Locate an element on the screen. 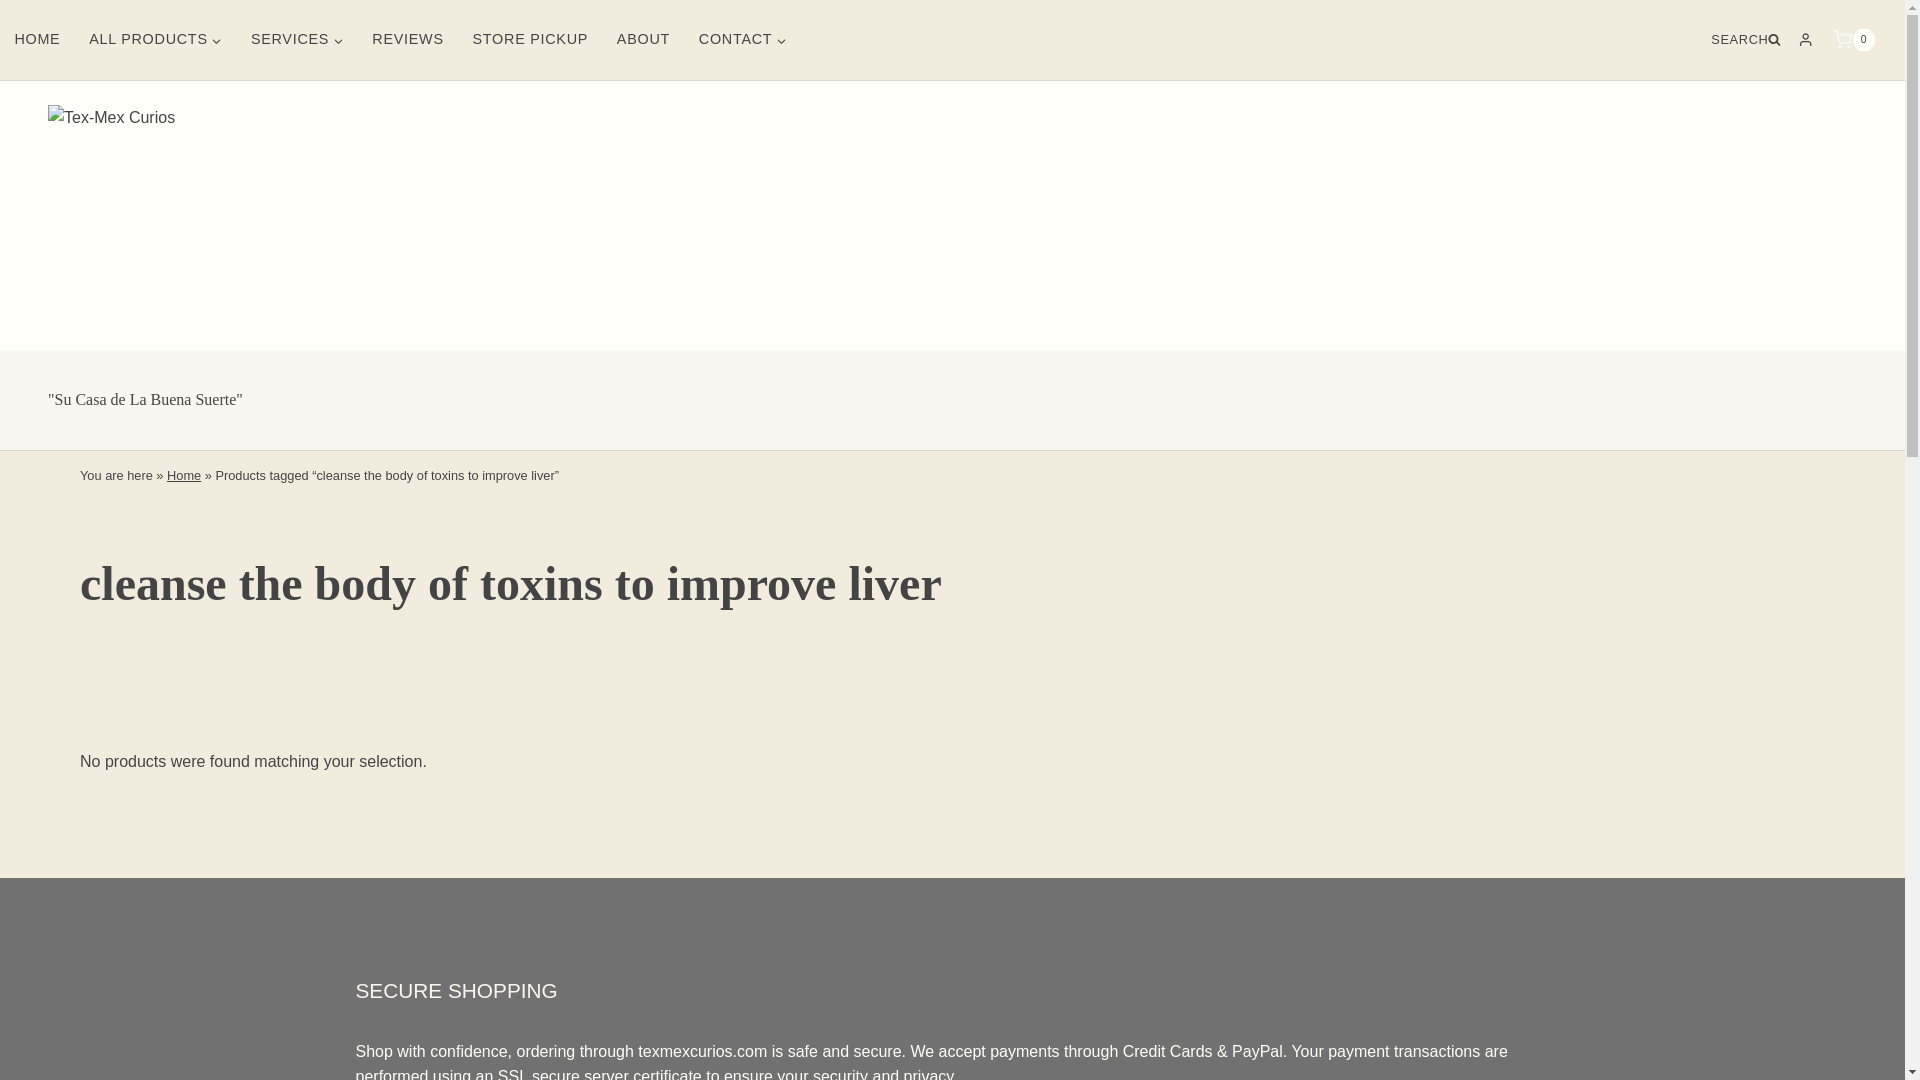 The height and width of the screenshot is (1080, 1920). ALL PRODUCTS is located at coordinates (155, 40).